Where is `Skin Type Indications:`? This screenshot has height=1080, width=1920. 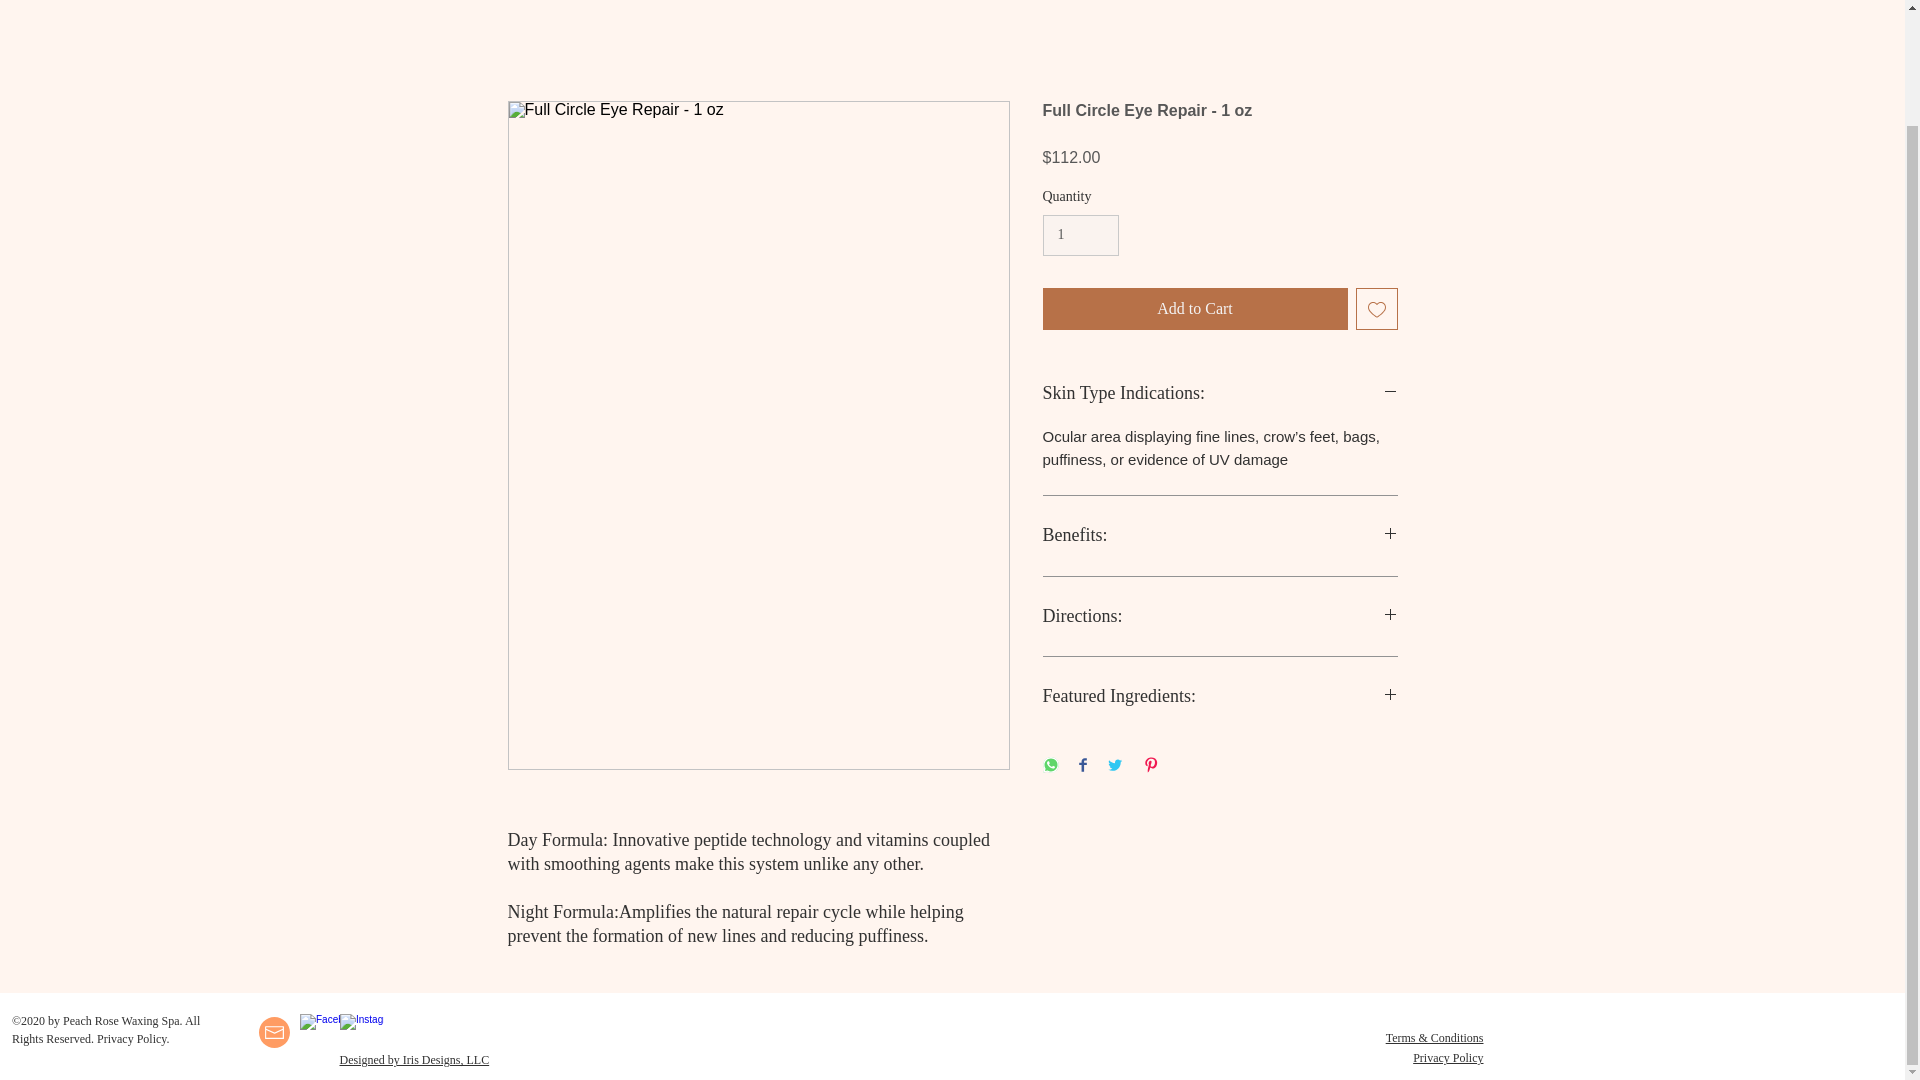
Skin Type Indications: is located at coordinates (1220, 394).